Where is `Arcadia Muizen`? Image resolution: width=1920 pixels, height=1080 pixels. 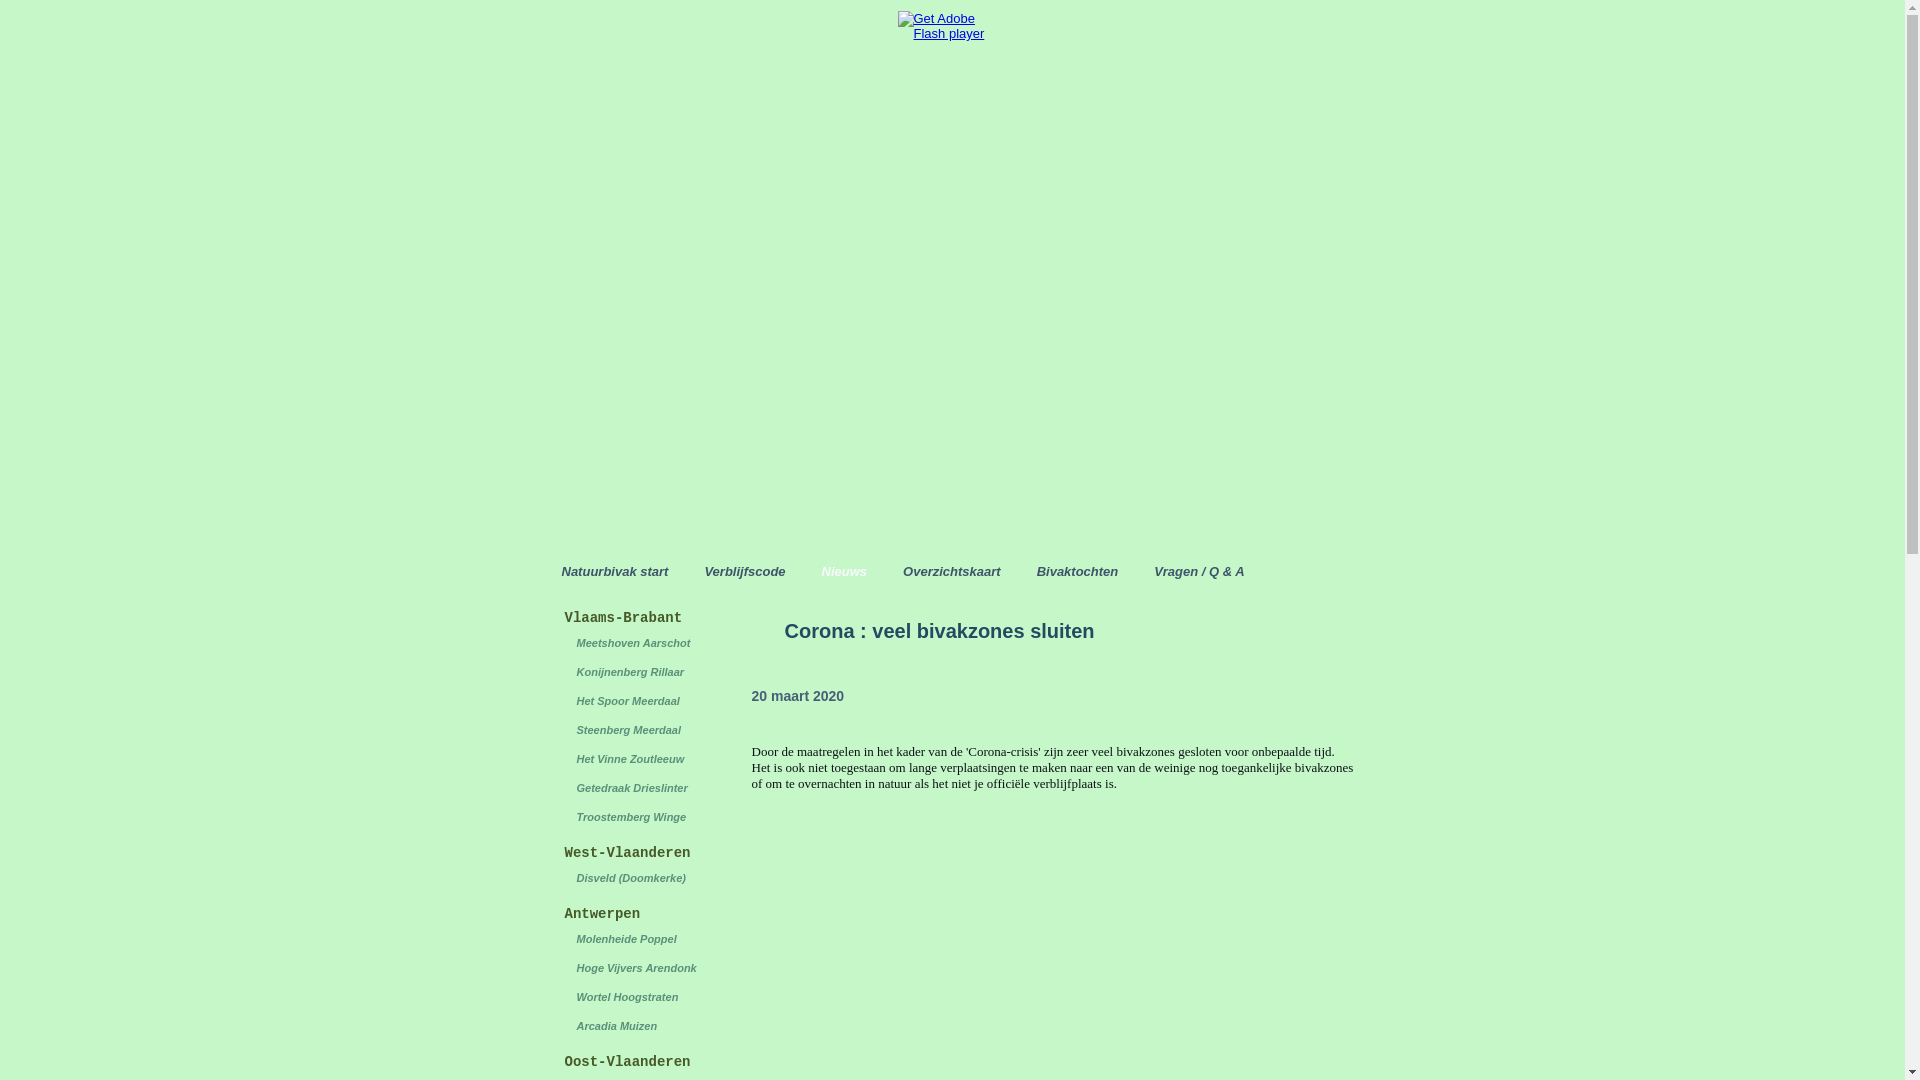 Arcadia Muizen is located at coordinates (632, 1026).